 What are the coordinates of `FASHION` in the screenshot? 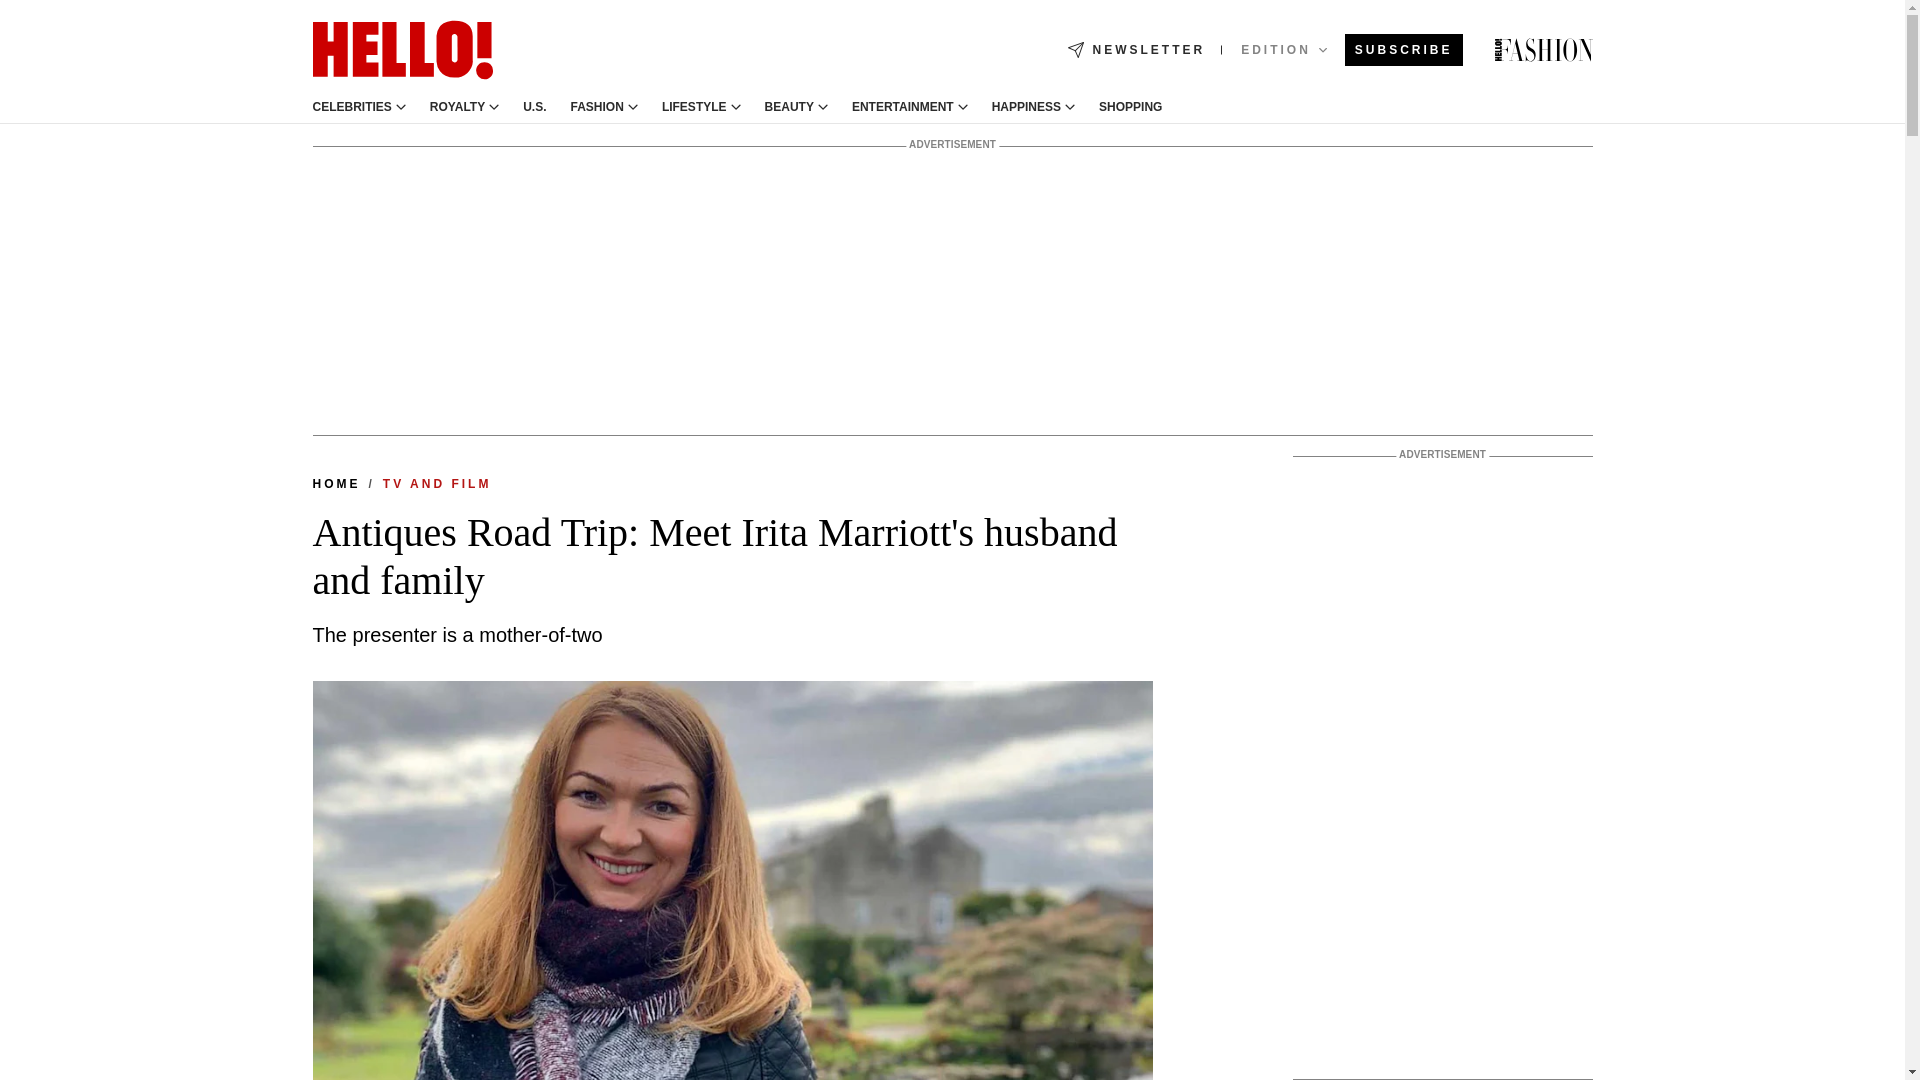 It's located at (597, 107).